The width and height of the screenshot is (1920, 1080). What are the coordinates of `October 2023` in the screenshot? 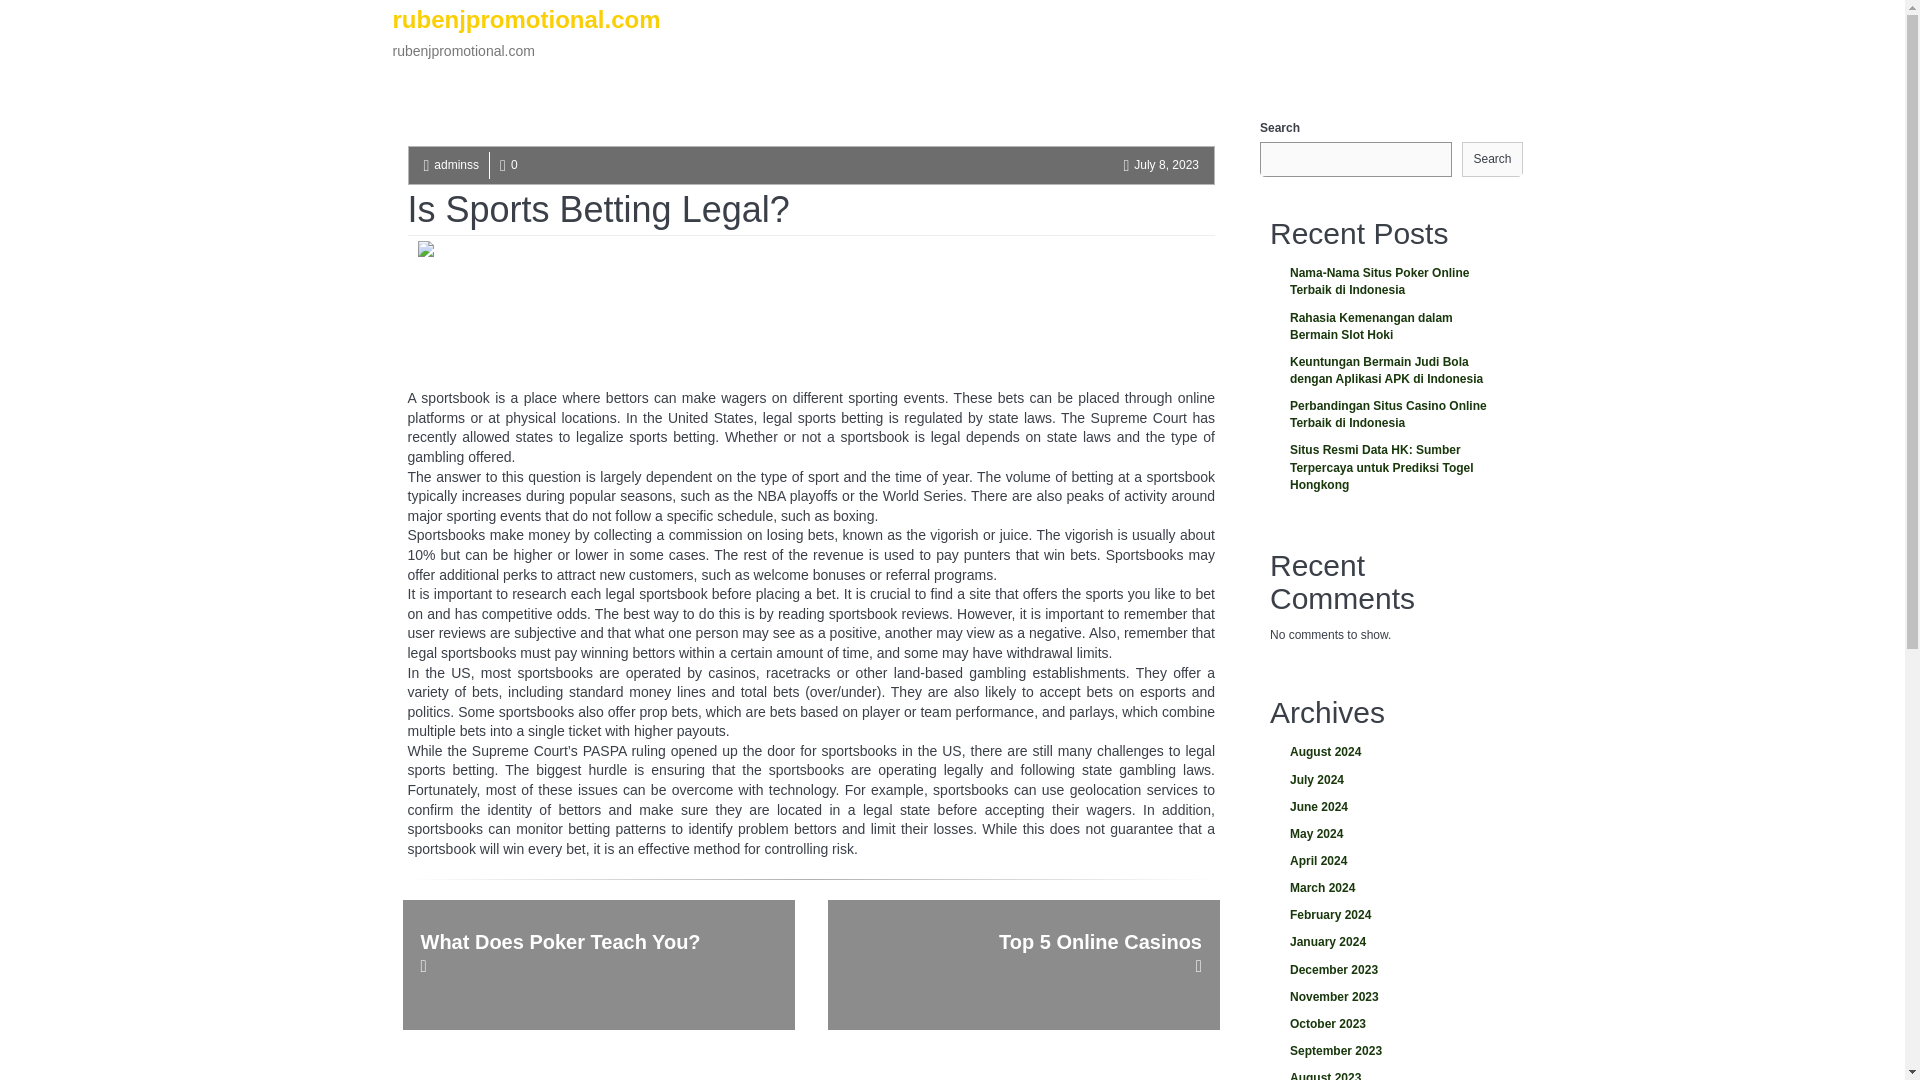 It's located at (1390, 1024).